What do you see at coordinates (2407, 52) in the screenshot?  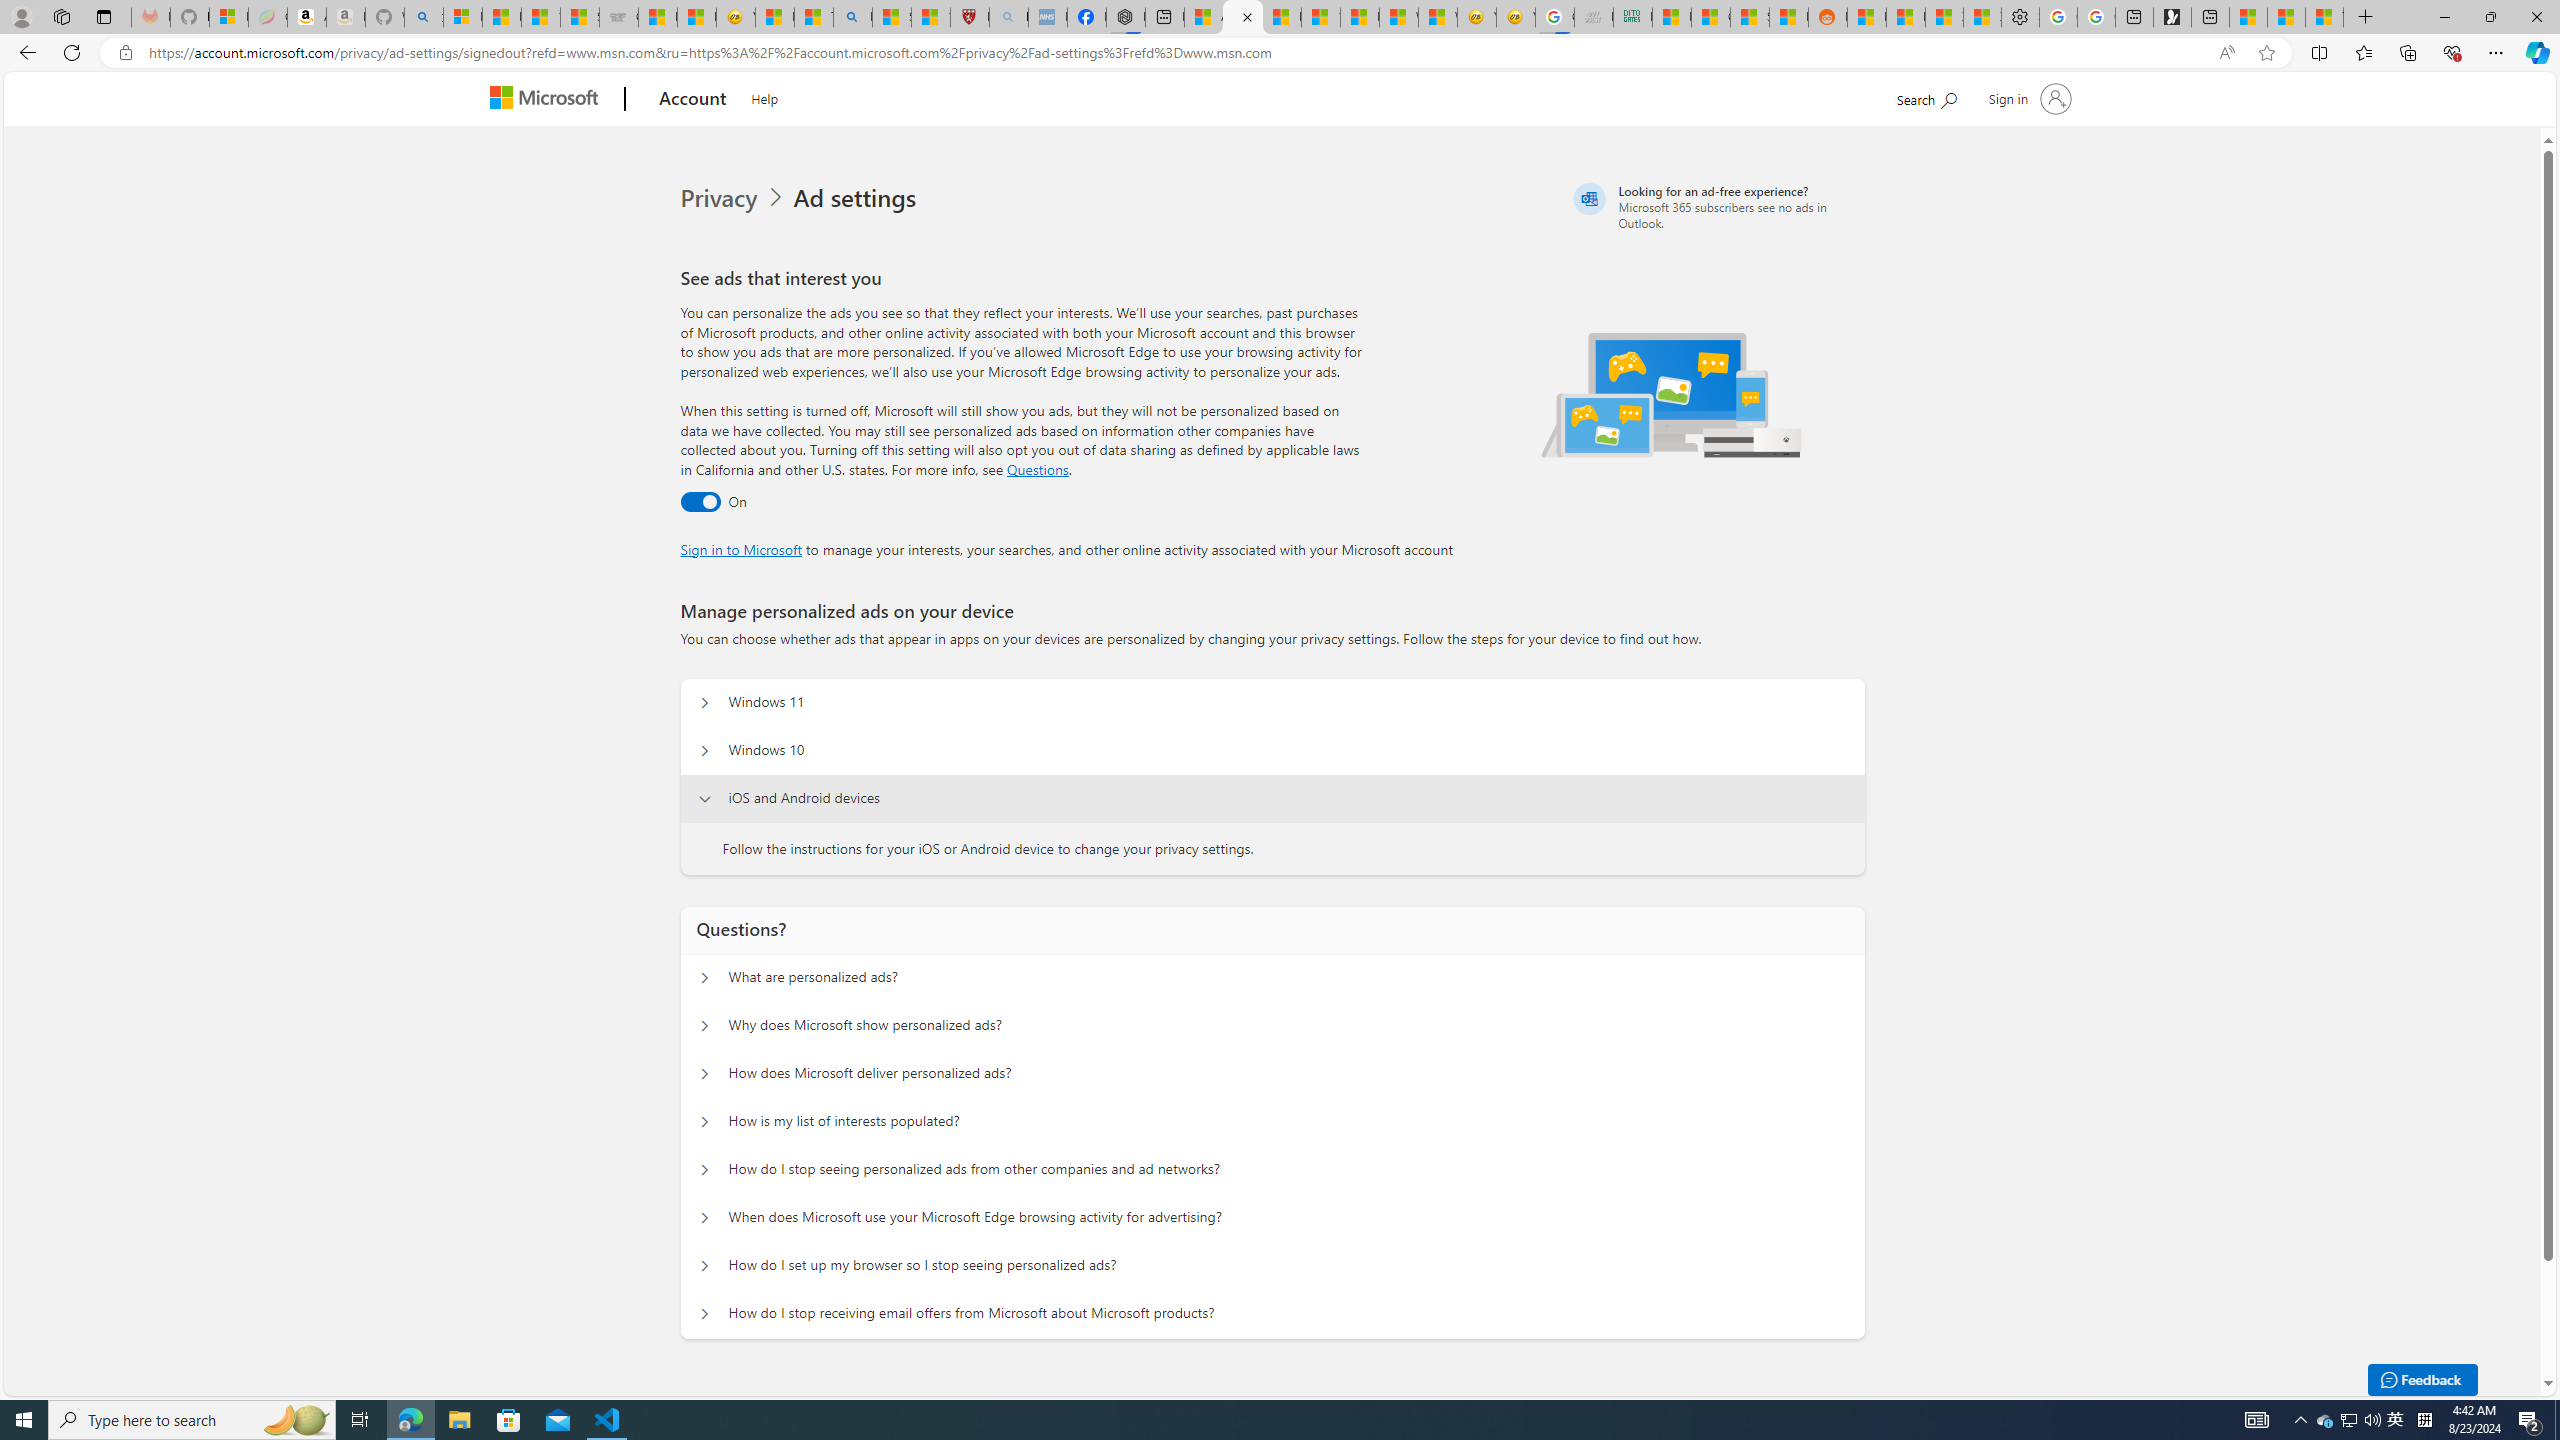 I see `Collections` at bounding box center [2407, 52].